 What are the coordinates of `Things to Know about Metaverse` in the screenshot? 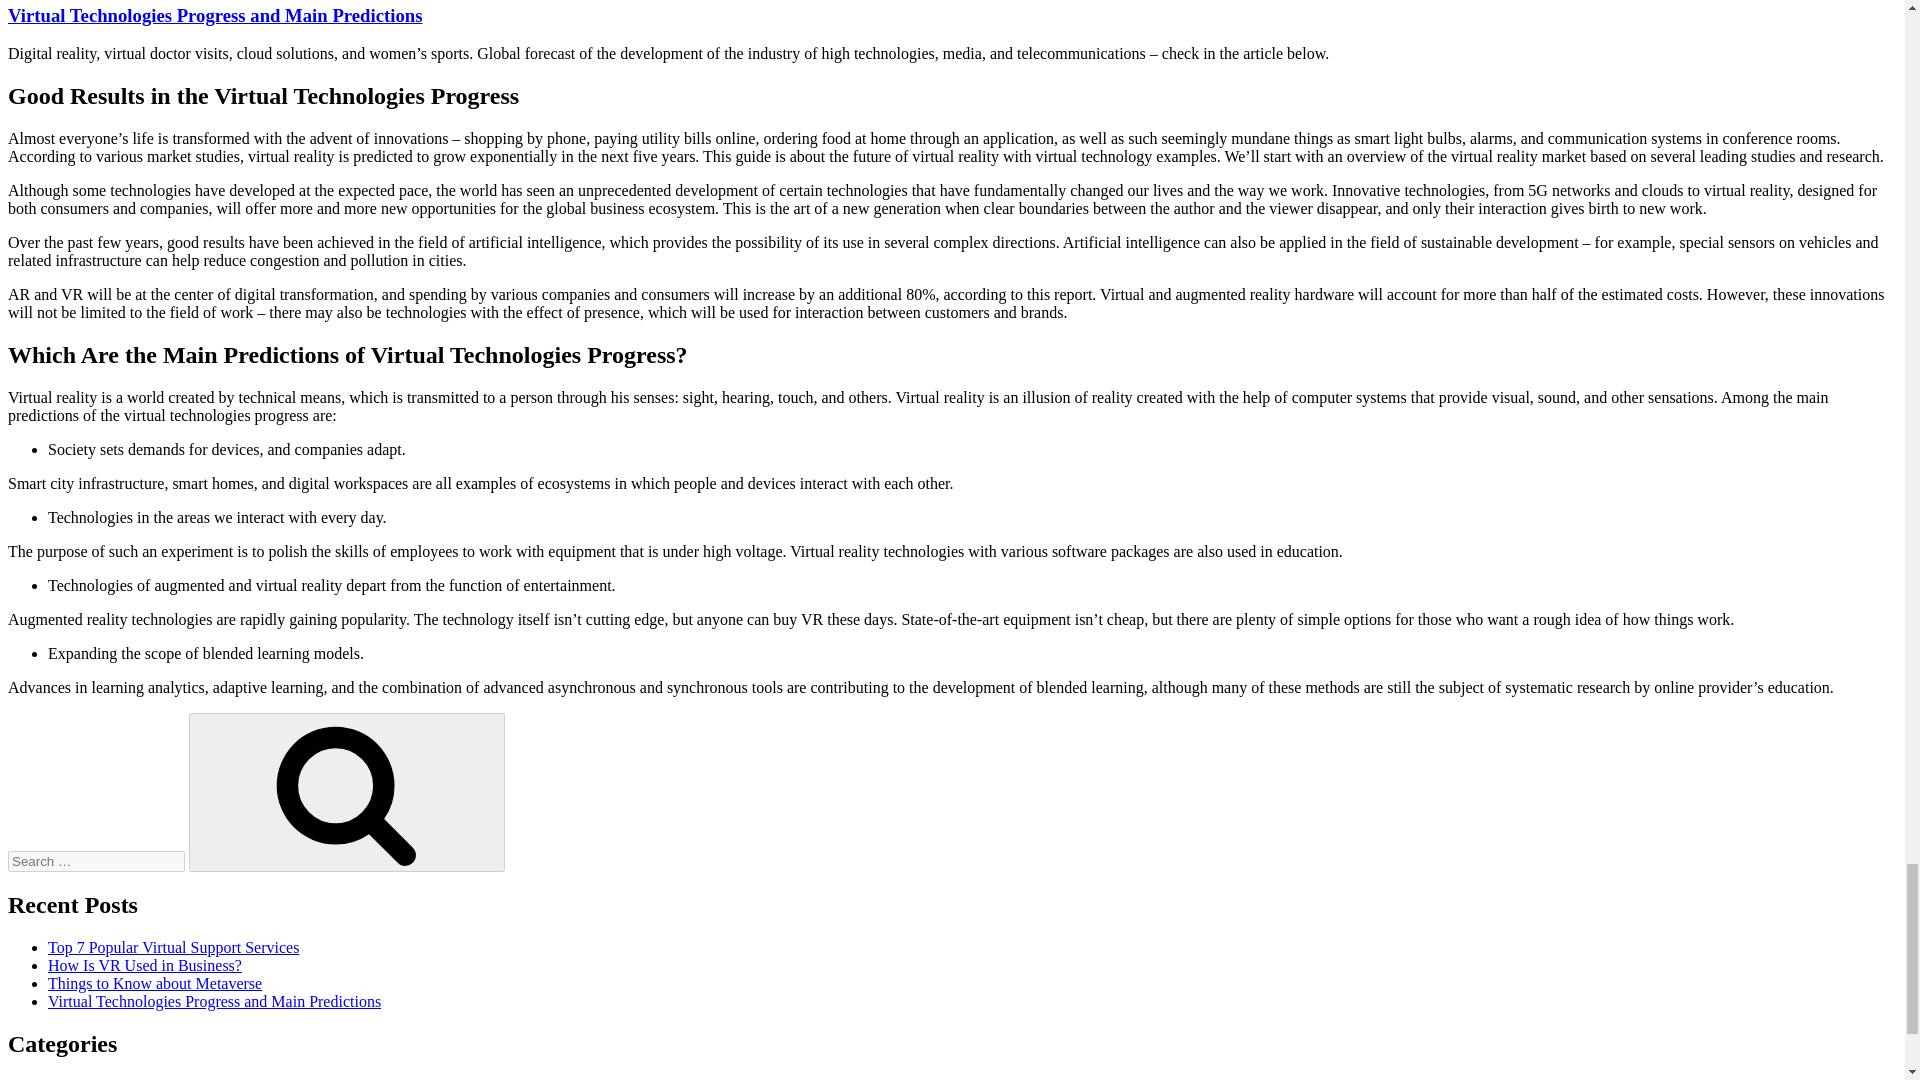 It's located at (154, 984).